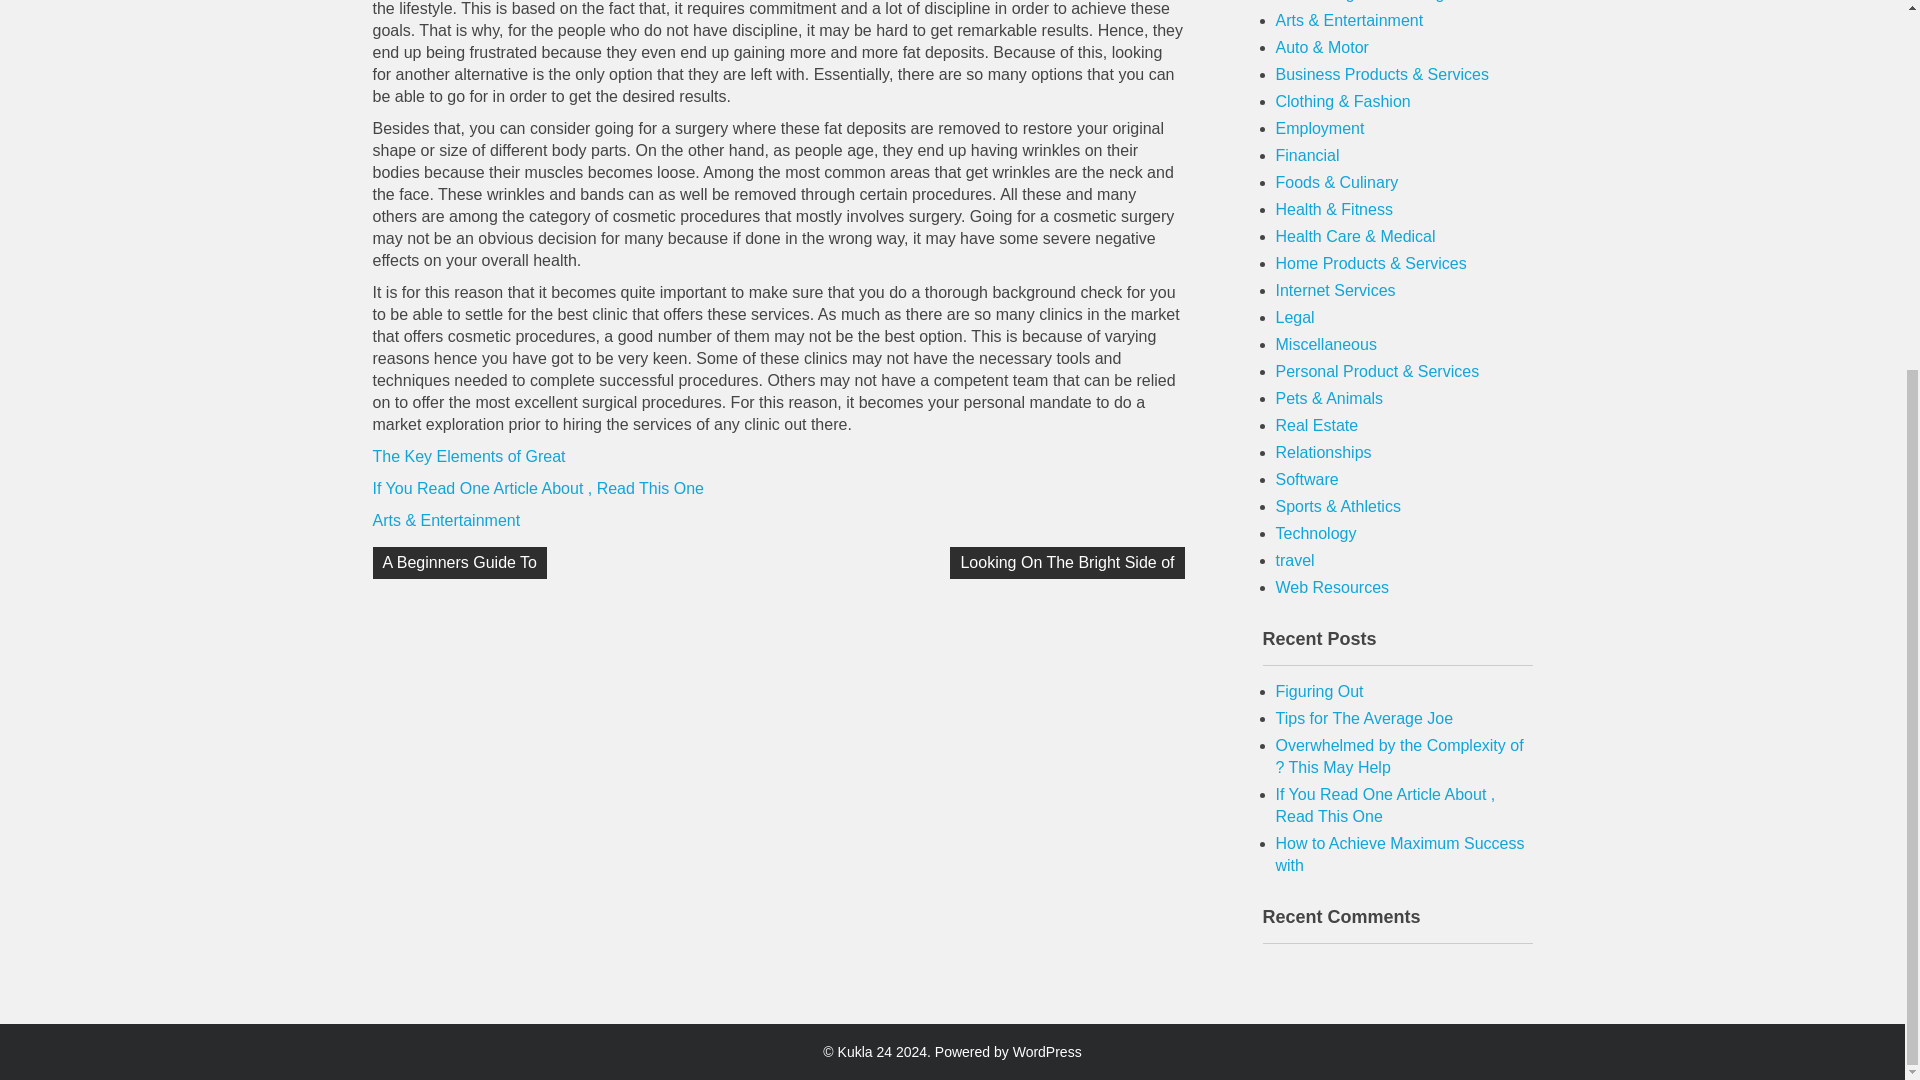 Image resolution: width=1920 pixels, height=1080 pixels. What do you see at coordinates (1324, 452) in the screenshot?
I see `Relationships` at bounding box center [1324, 452].